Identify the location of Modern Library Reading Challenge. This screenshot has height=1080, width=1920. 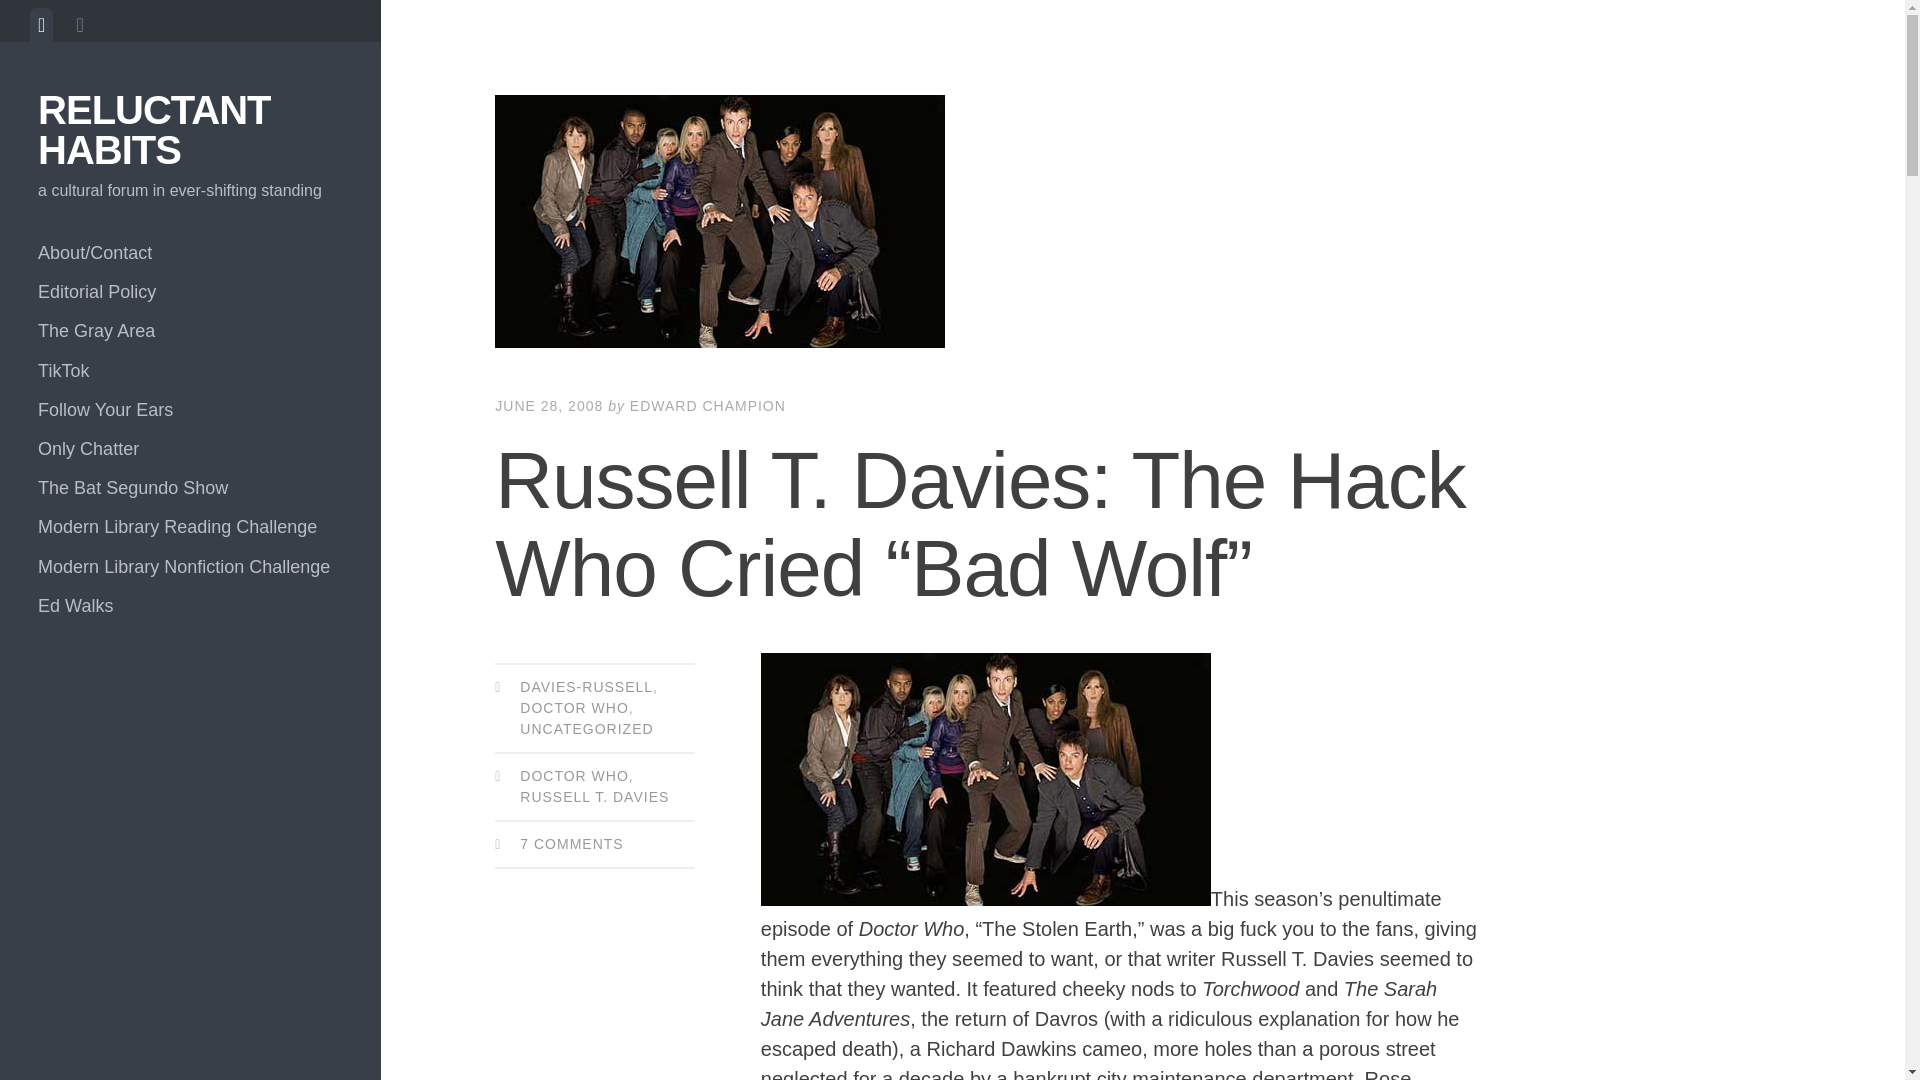
(190, 526).